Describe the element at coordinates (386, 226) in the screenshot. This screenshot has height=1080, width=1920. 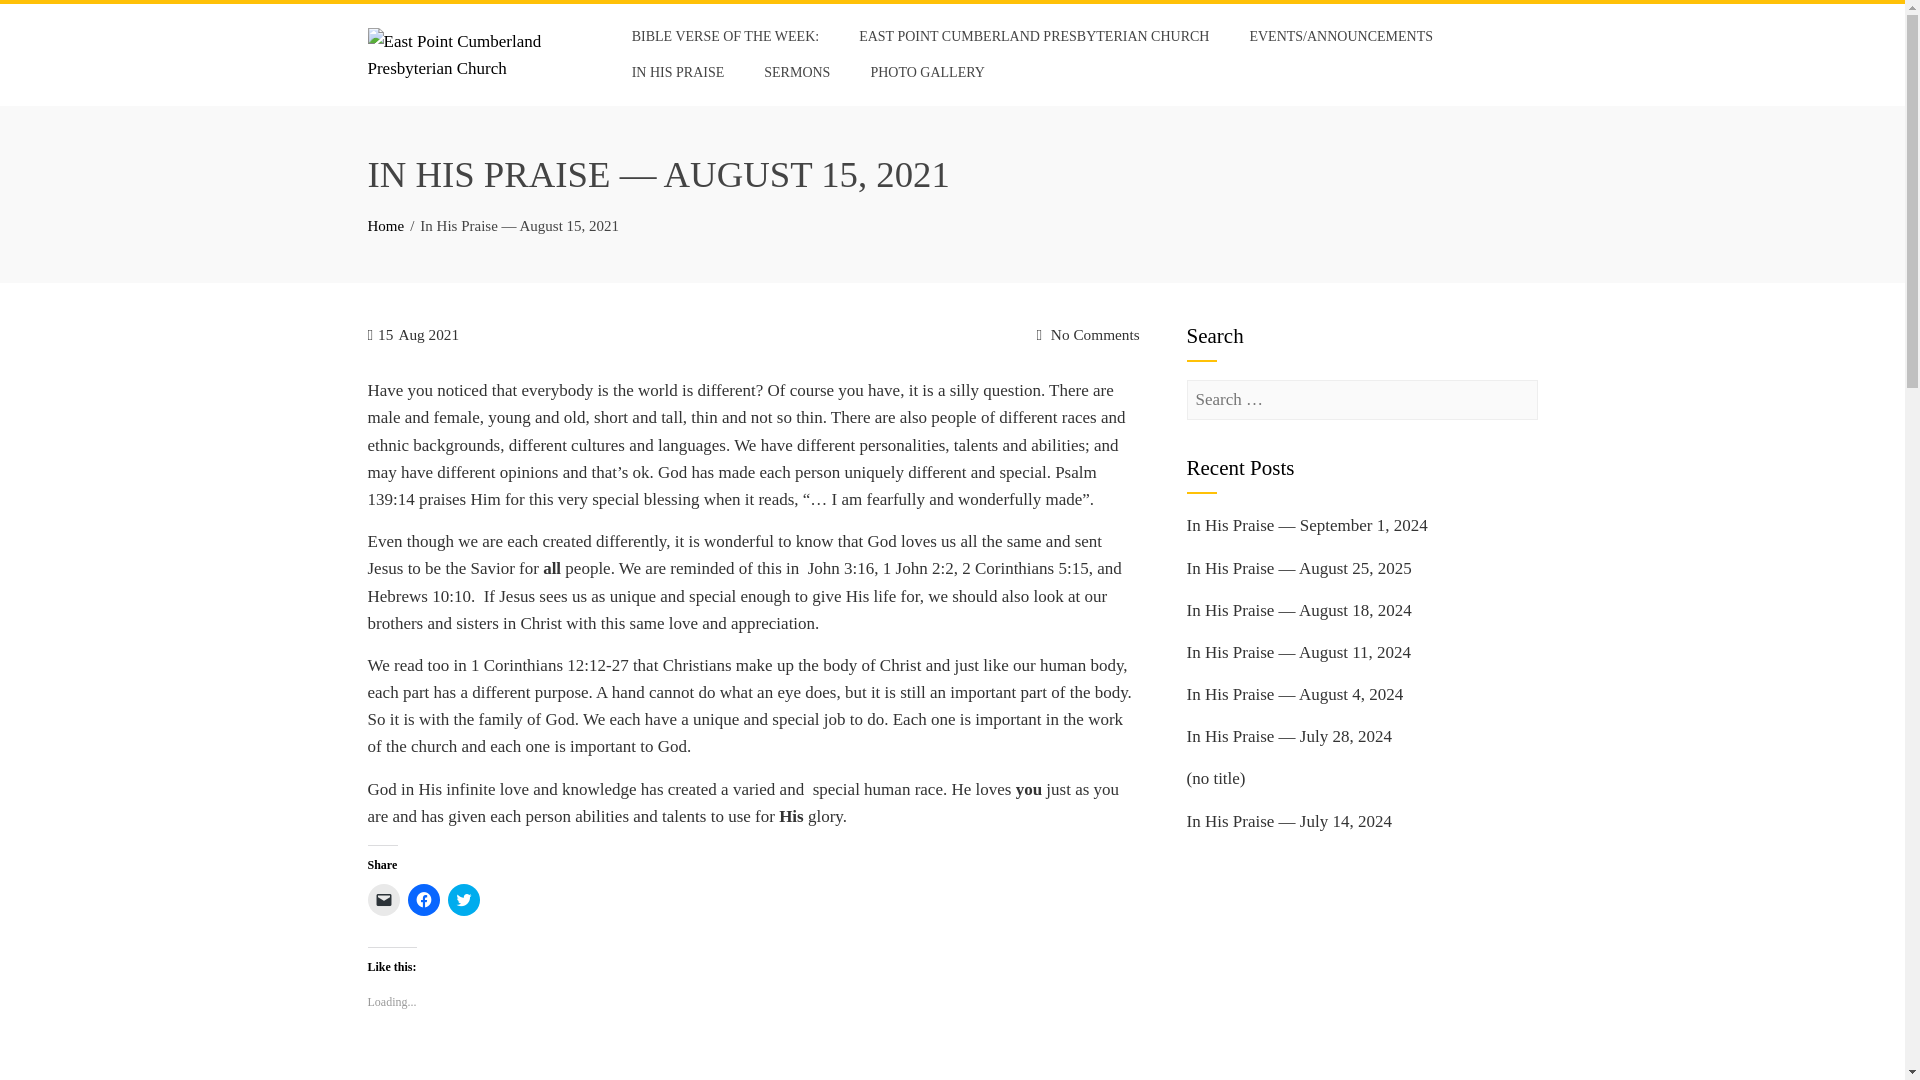
I see `Home` at that location.